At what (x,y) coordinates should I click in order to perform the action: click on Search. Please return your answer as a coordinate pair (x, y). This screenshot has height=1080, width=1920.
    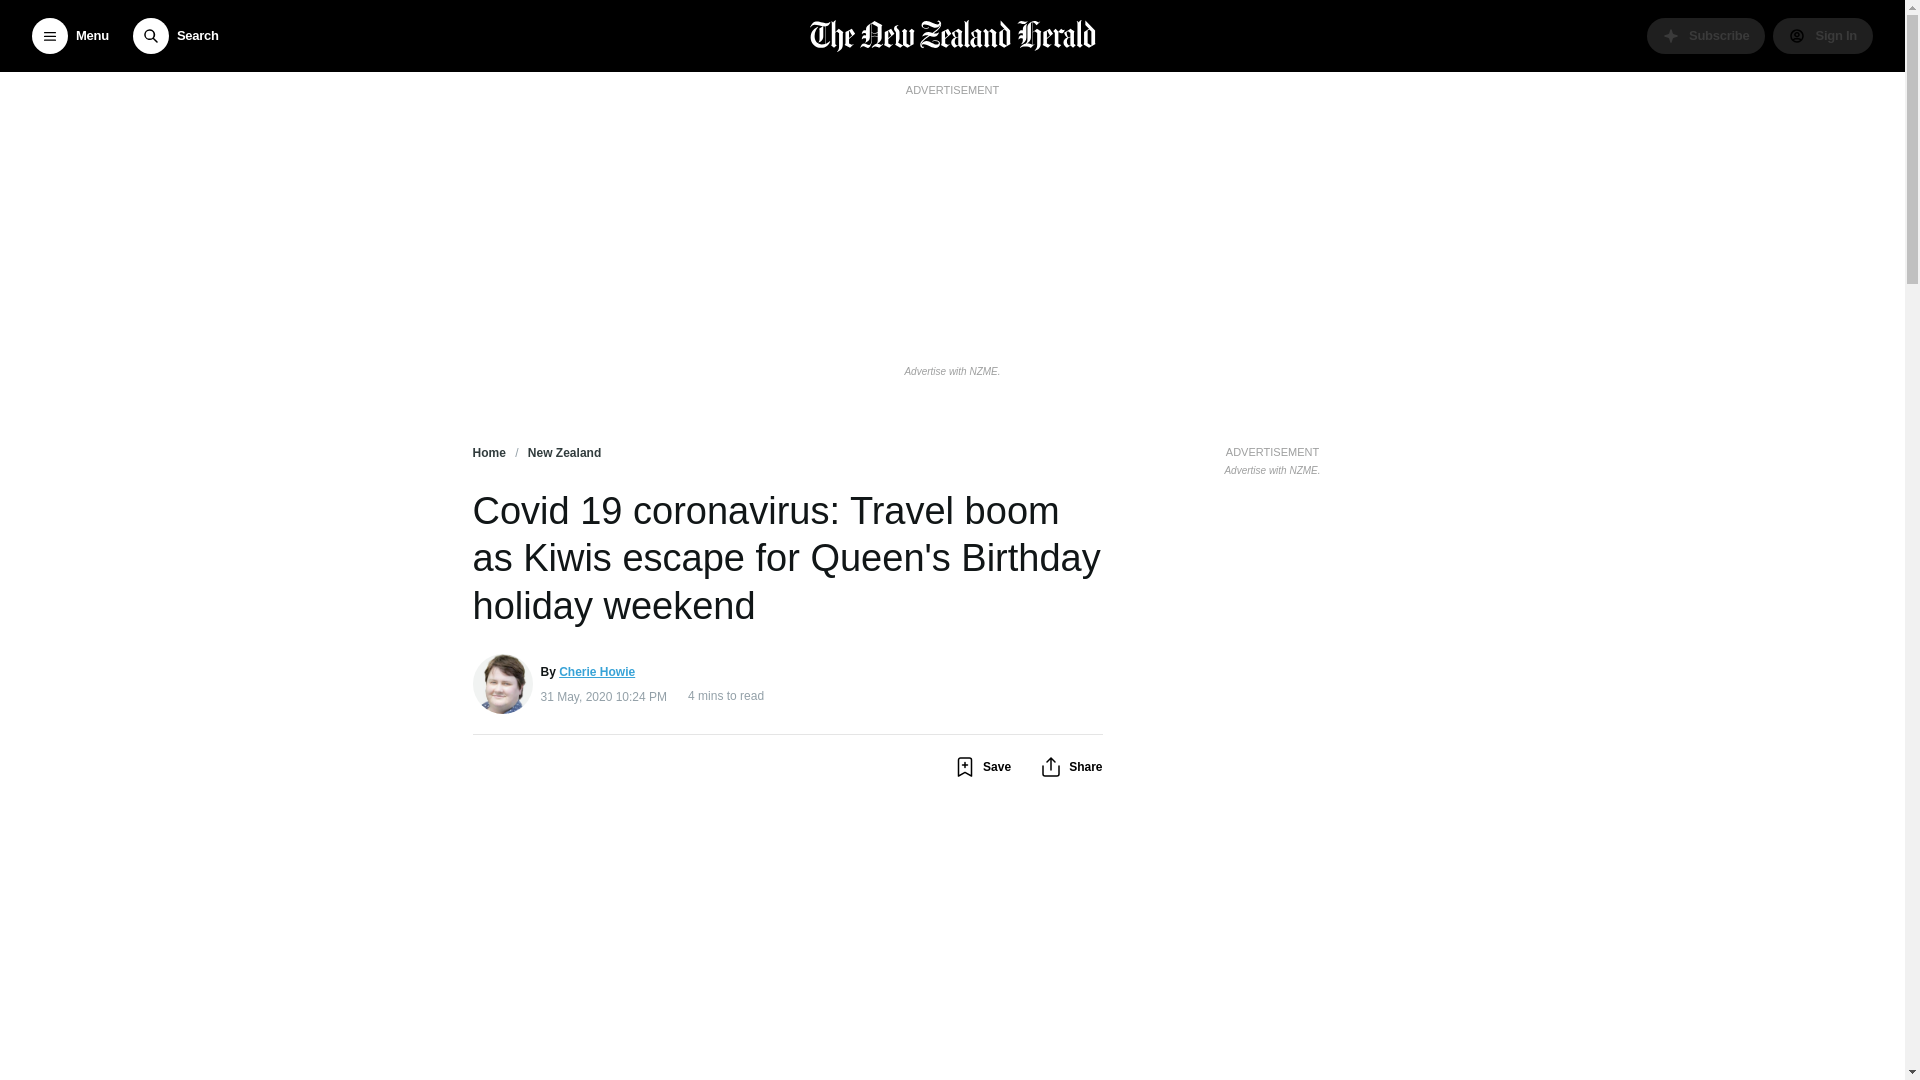
    Looking at the image, I should click on (175, 36).